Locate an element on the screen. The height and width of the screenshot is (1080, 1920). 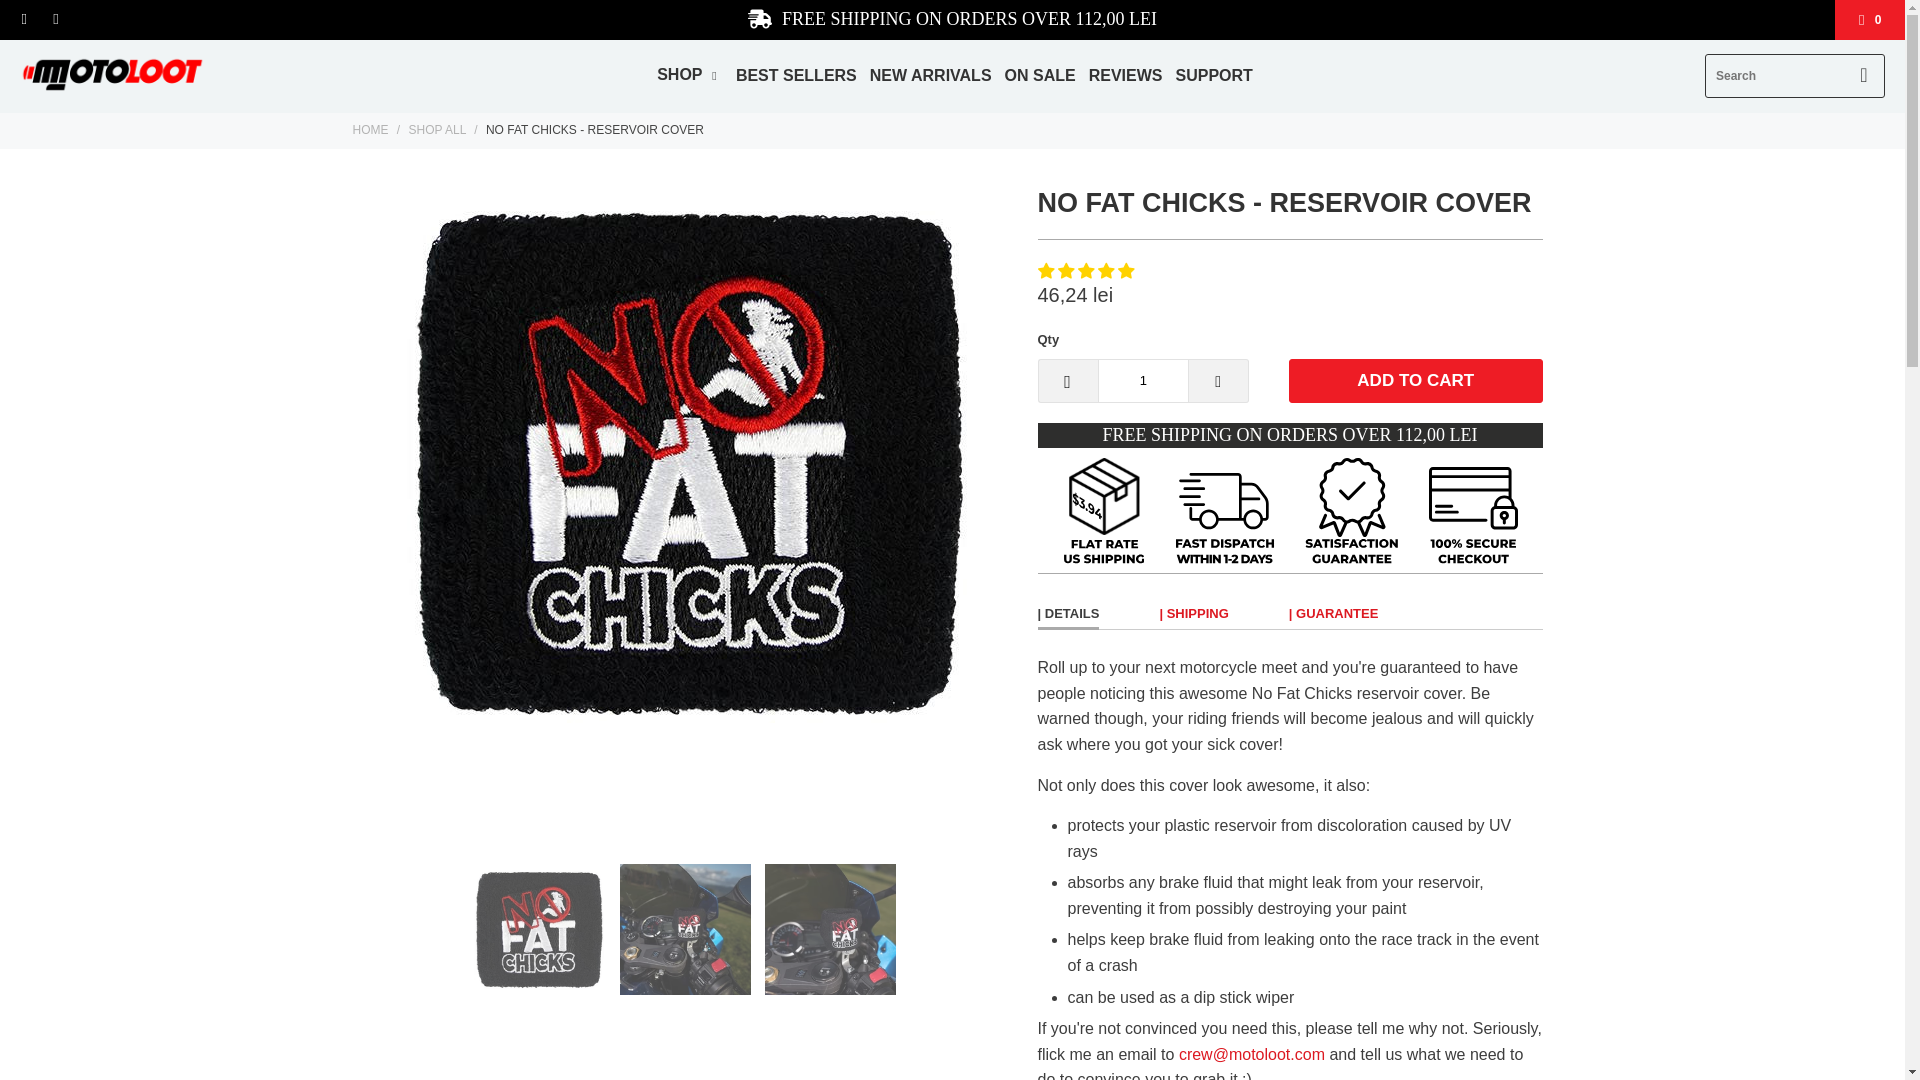
Moto Loot on Facebook is located at coordinates (24, 20).